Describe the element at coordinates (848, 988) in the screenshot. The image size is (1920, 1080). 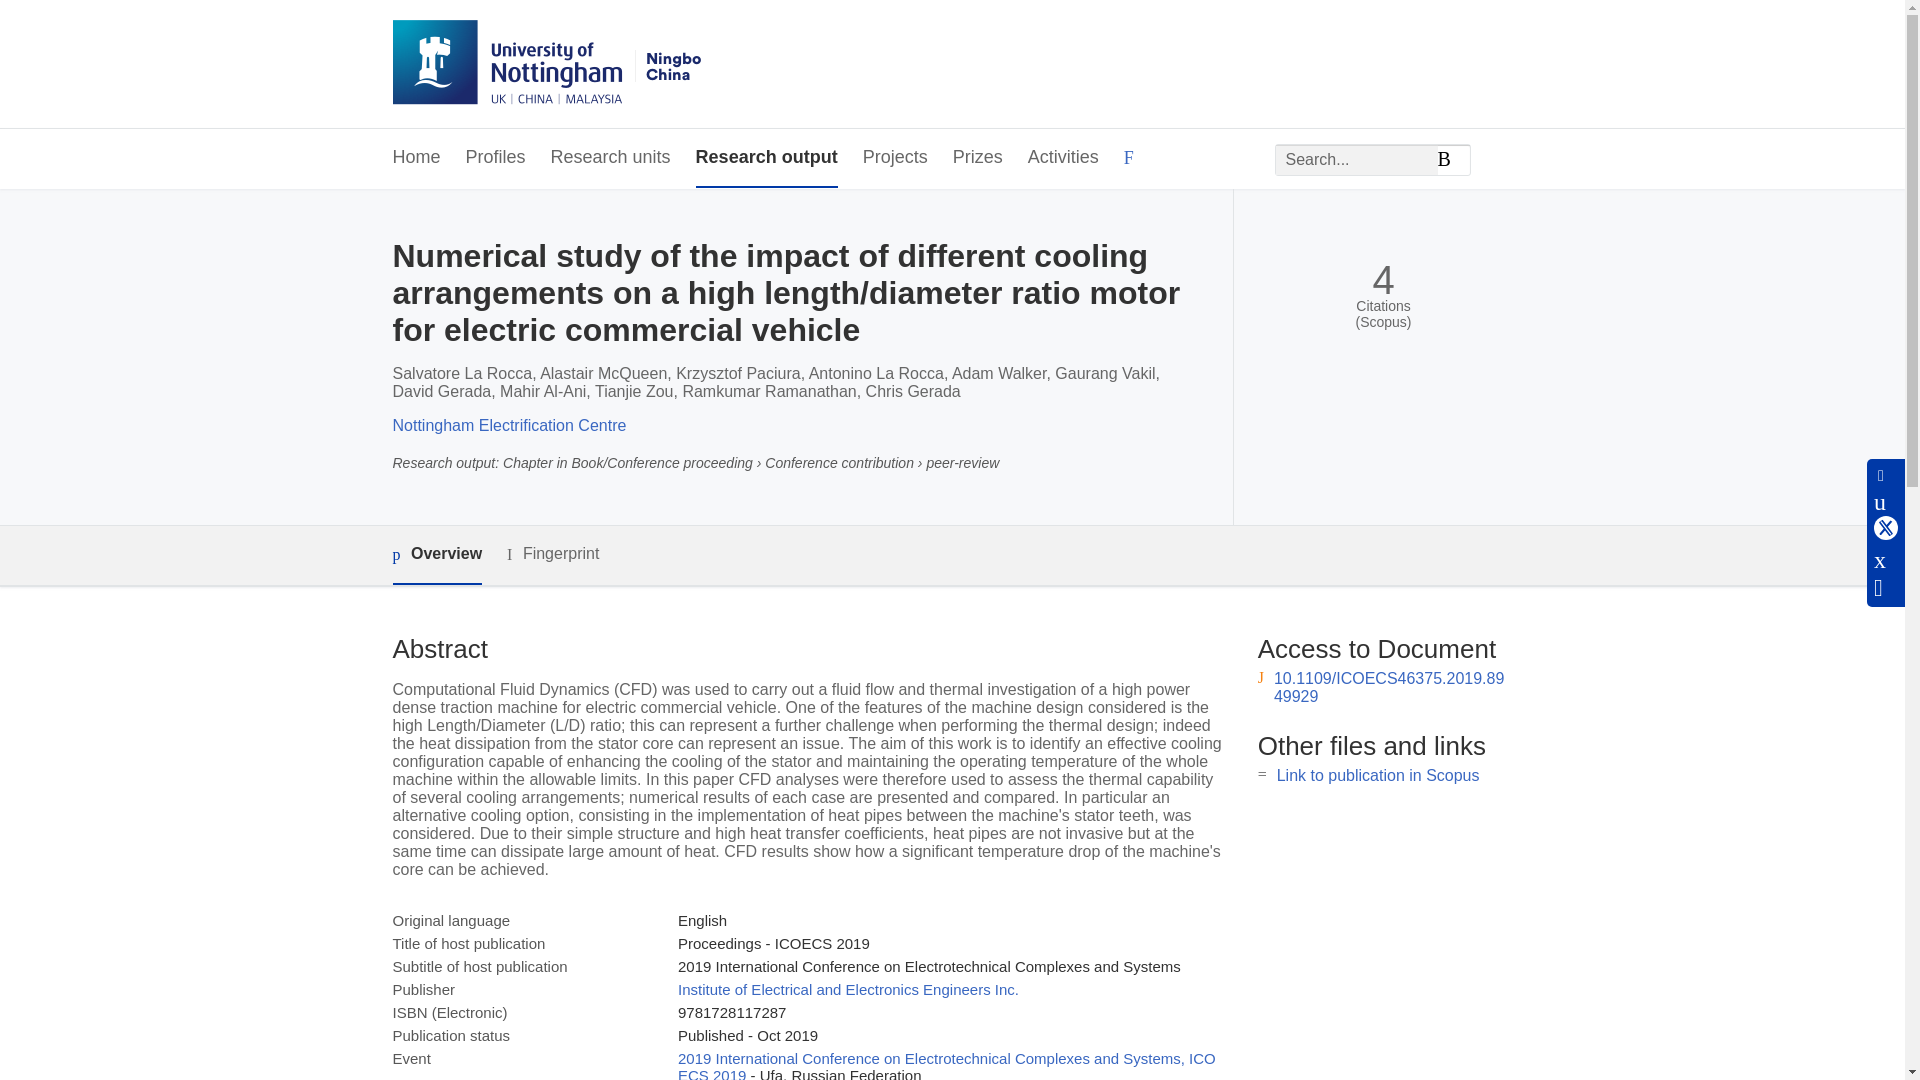
I see `Institute of Electrical and Electronics Engineers Inc.` at that location.